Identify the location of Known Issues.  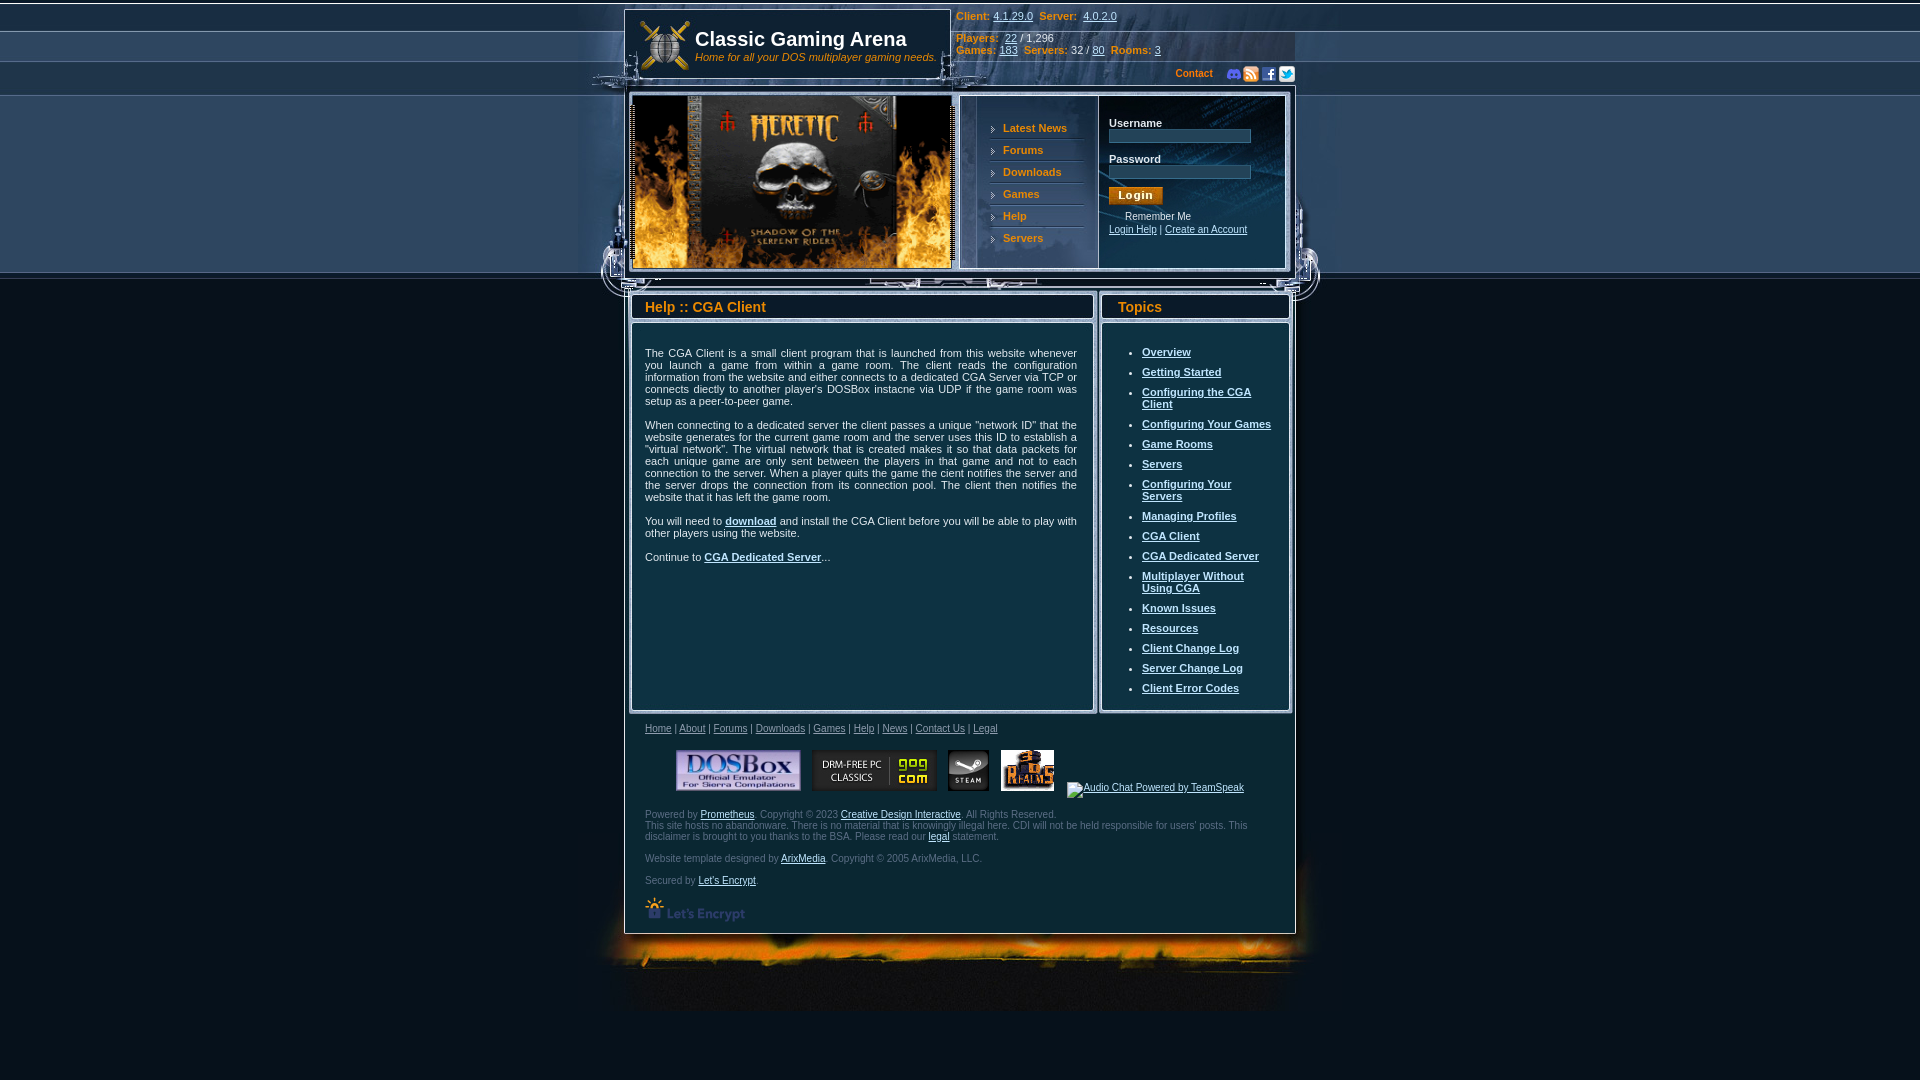
(1178, 608).